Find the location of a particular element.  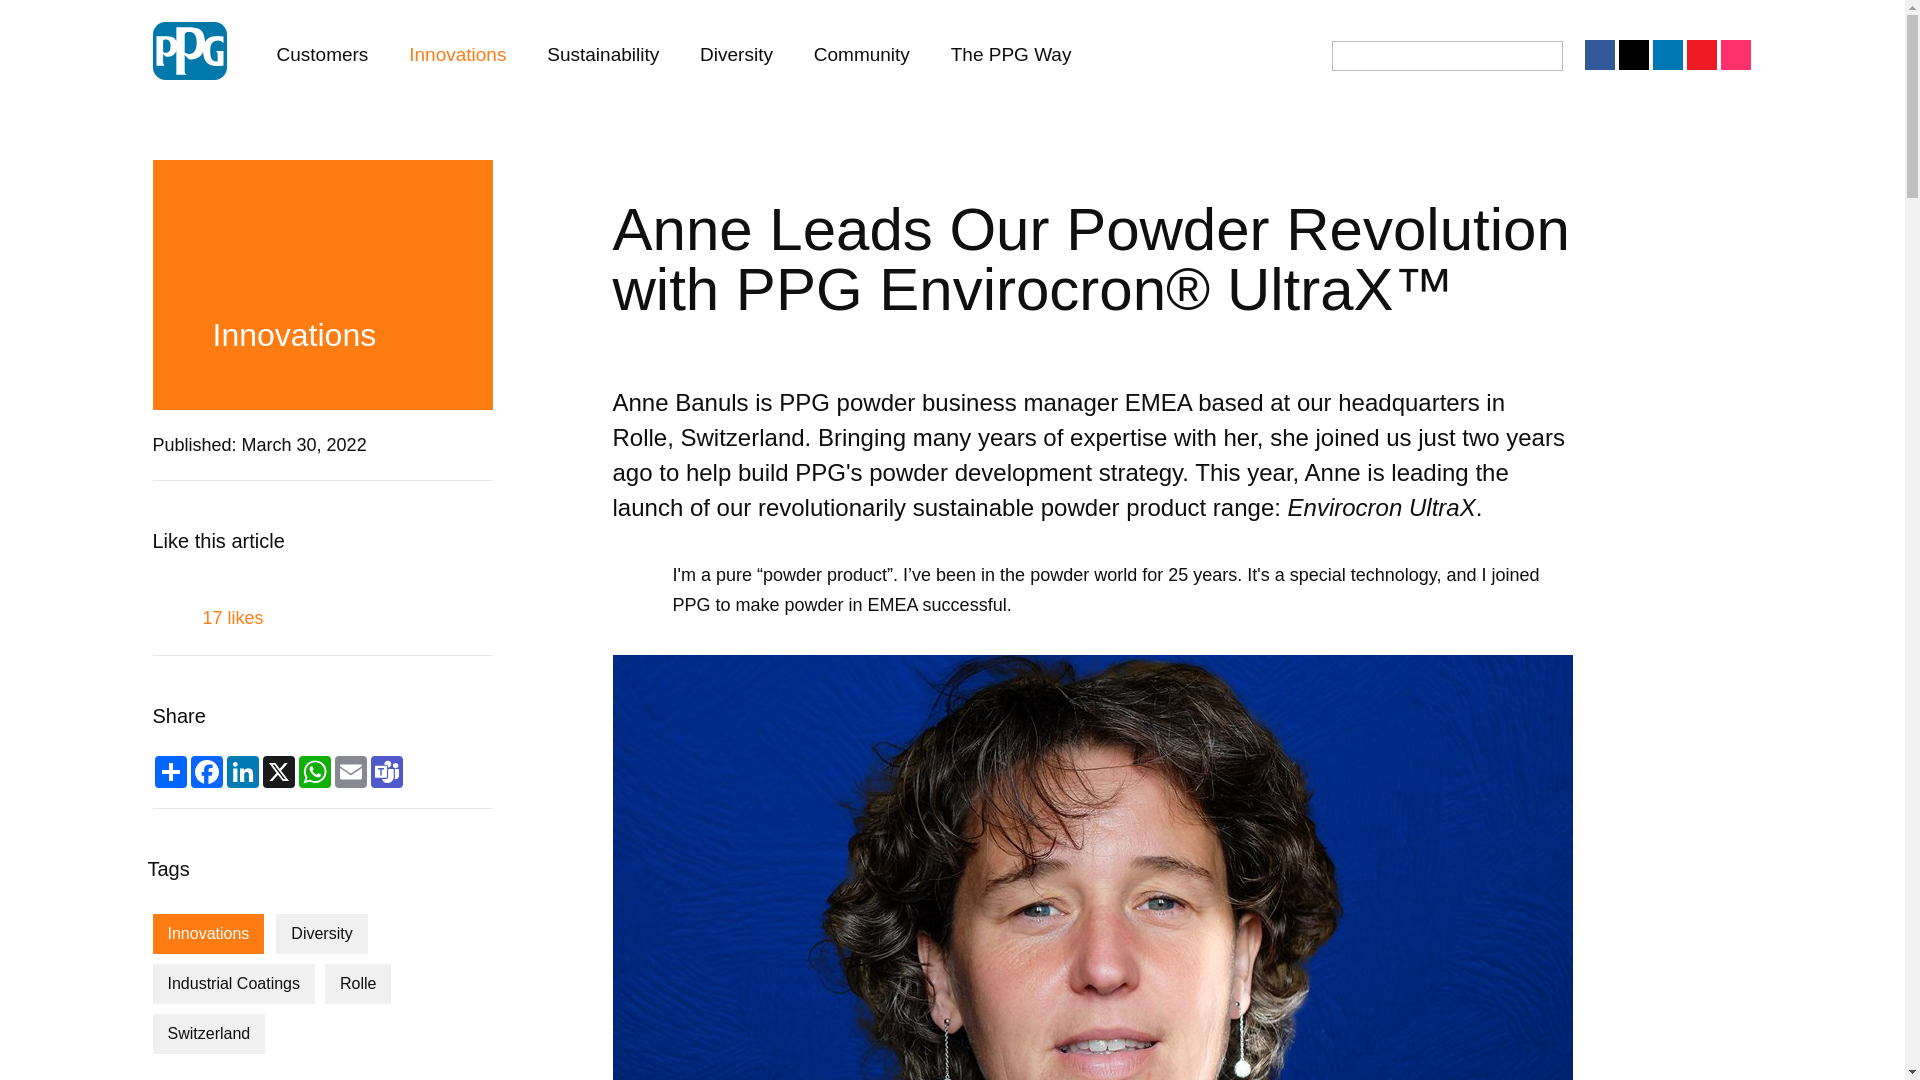

Switzerland is located at coordinates (208, 1034).